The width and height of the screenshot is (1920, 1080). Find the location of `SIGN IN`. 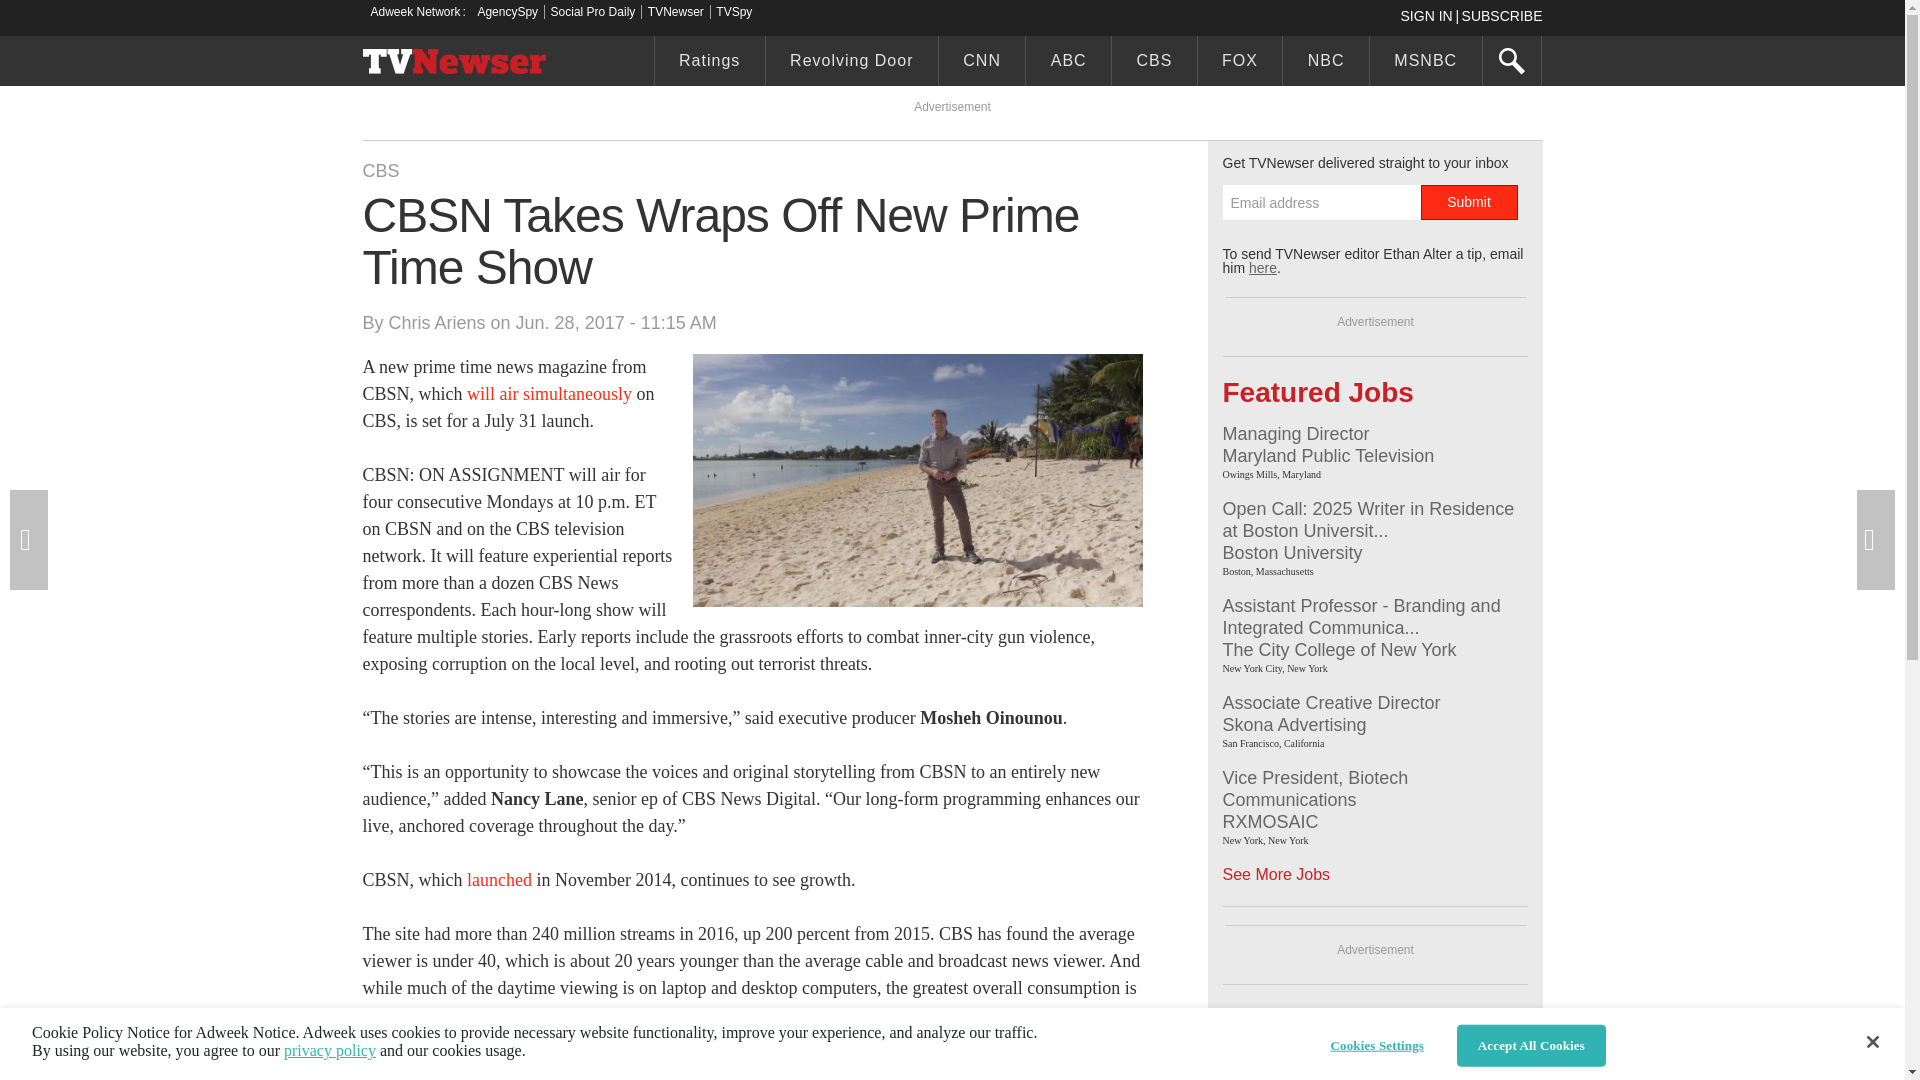

SIGN IN is located at coordinates (1430, 15).